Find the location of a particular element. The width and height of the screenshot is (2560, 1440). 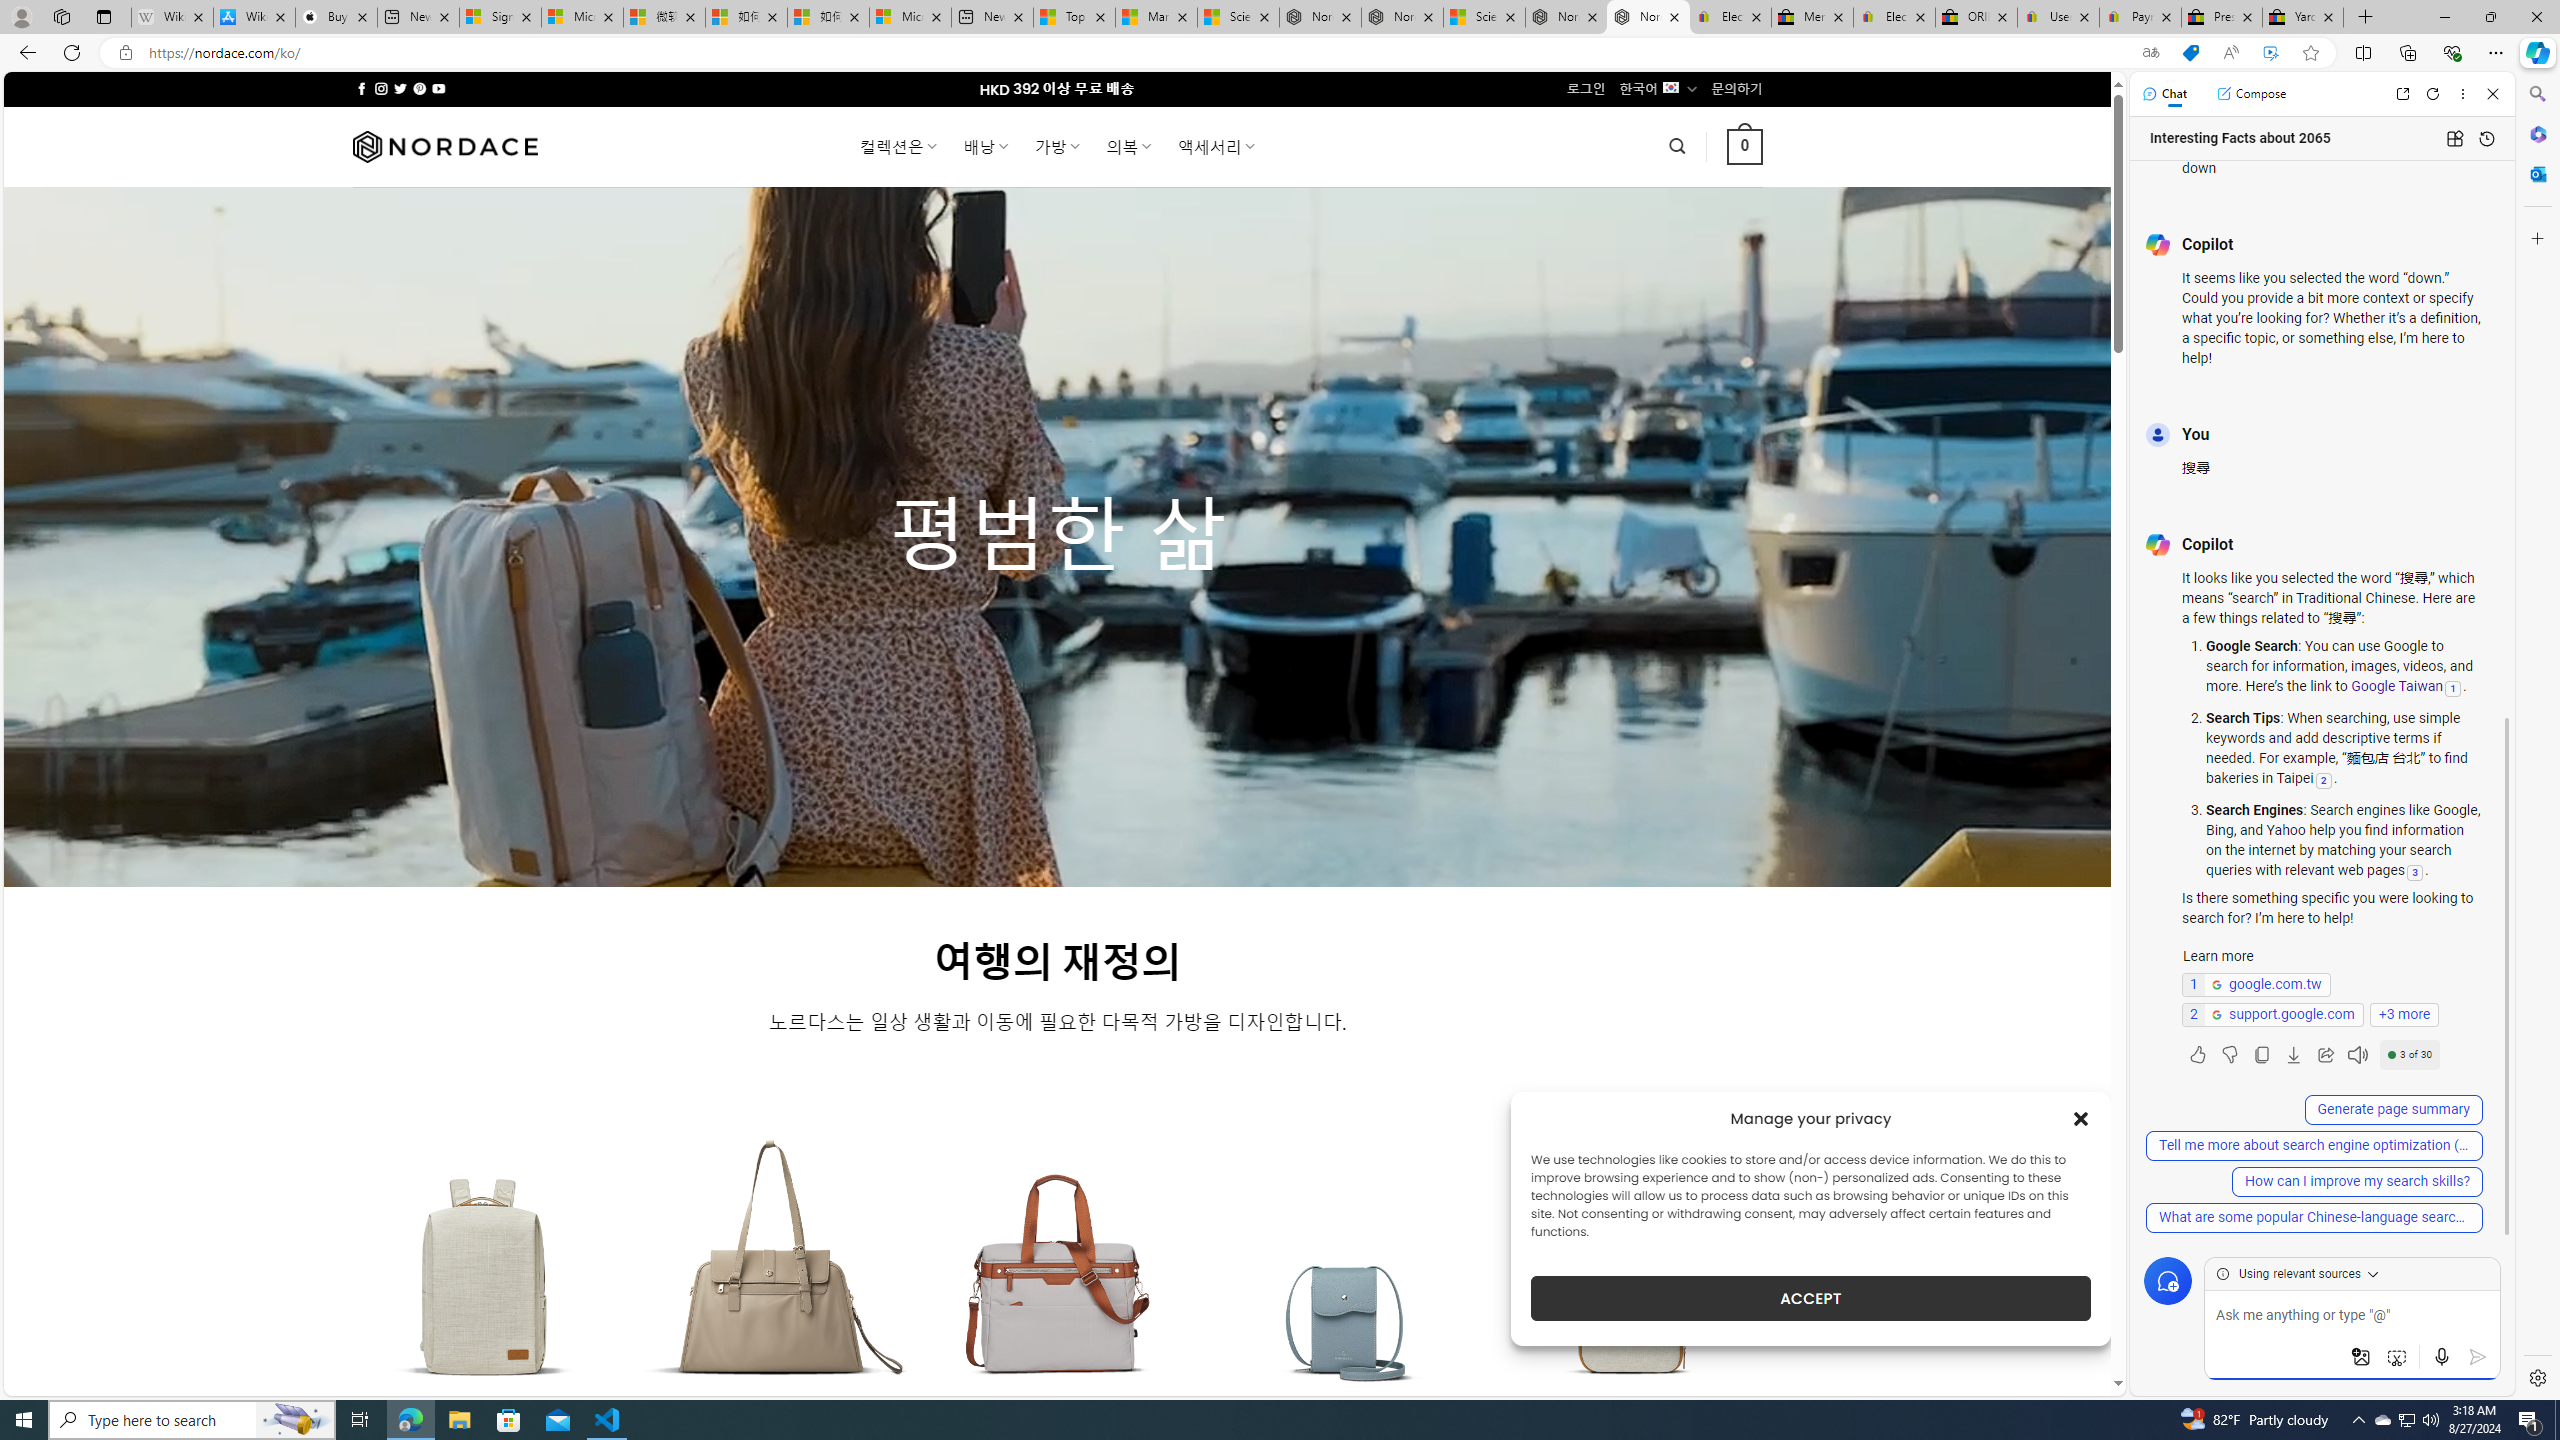

Follow on Pinterest is located at coordinates (418, 88).